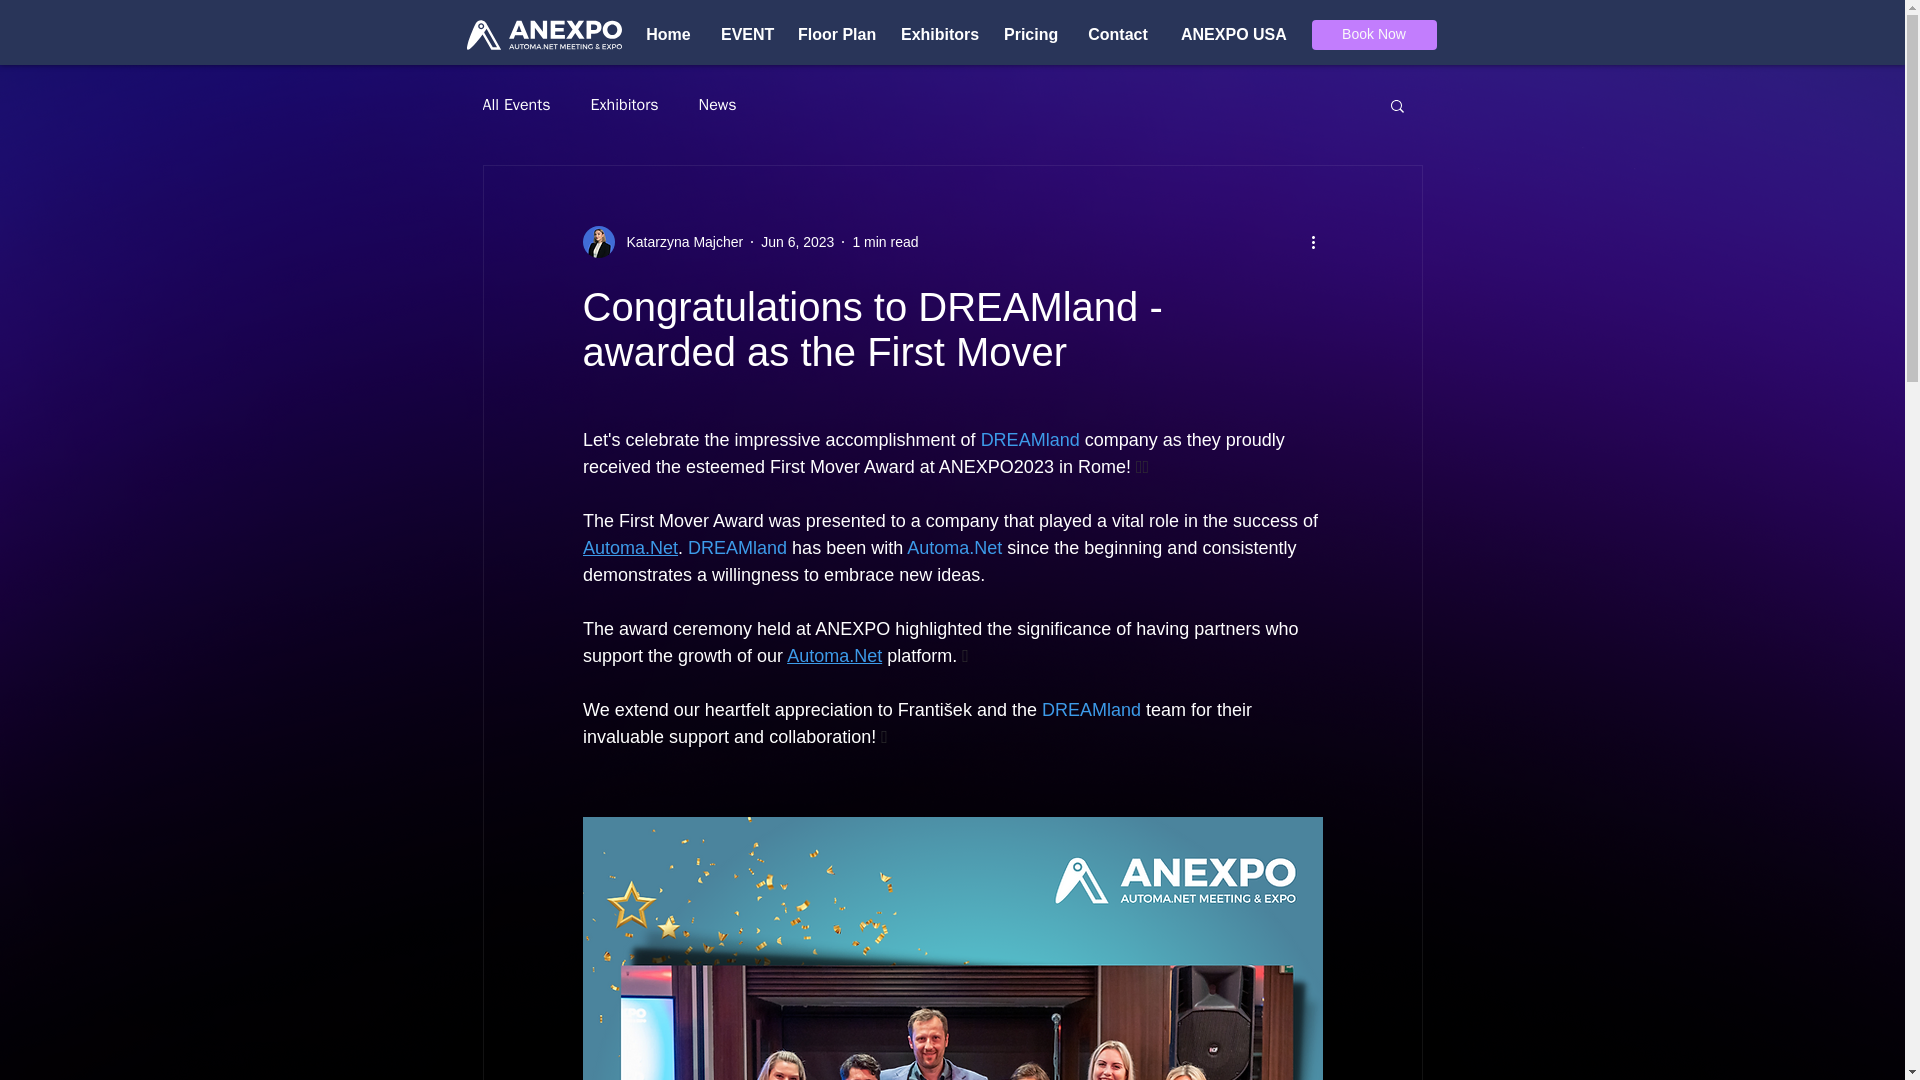  What do you see at coordinates (834, 34) in the screenshot?
I see `Floor Plan` at bounding box center [834, 34].